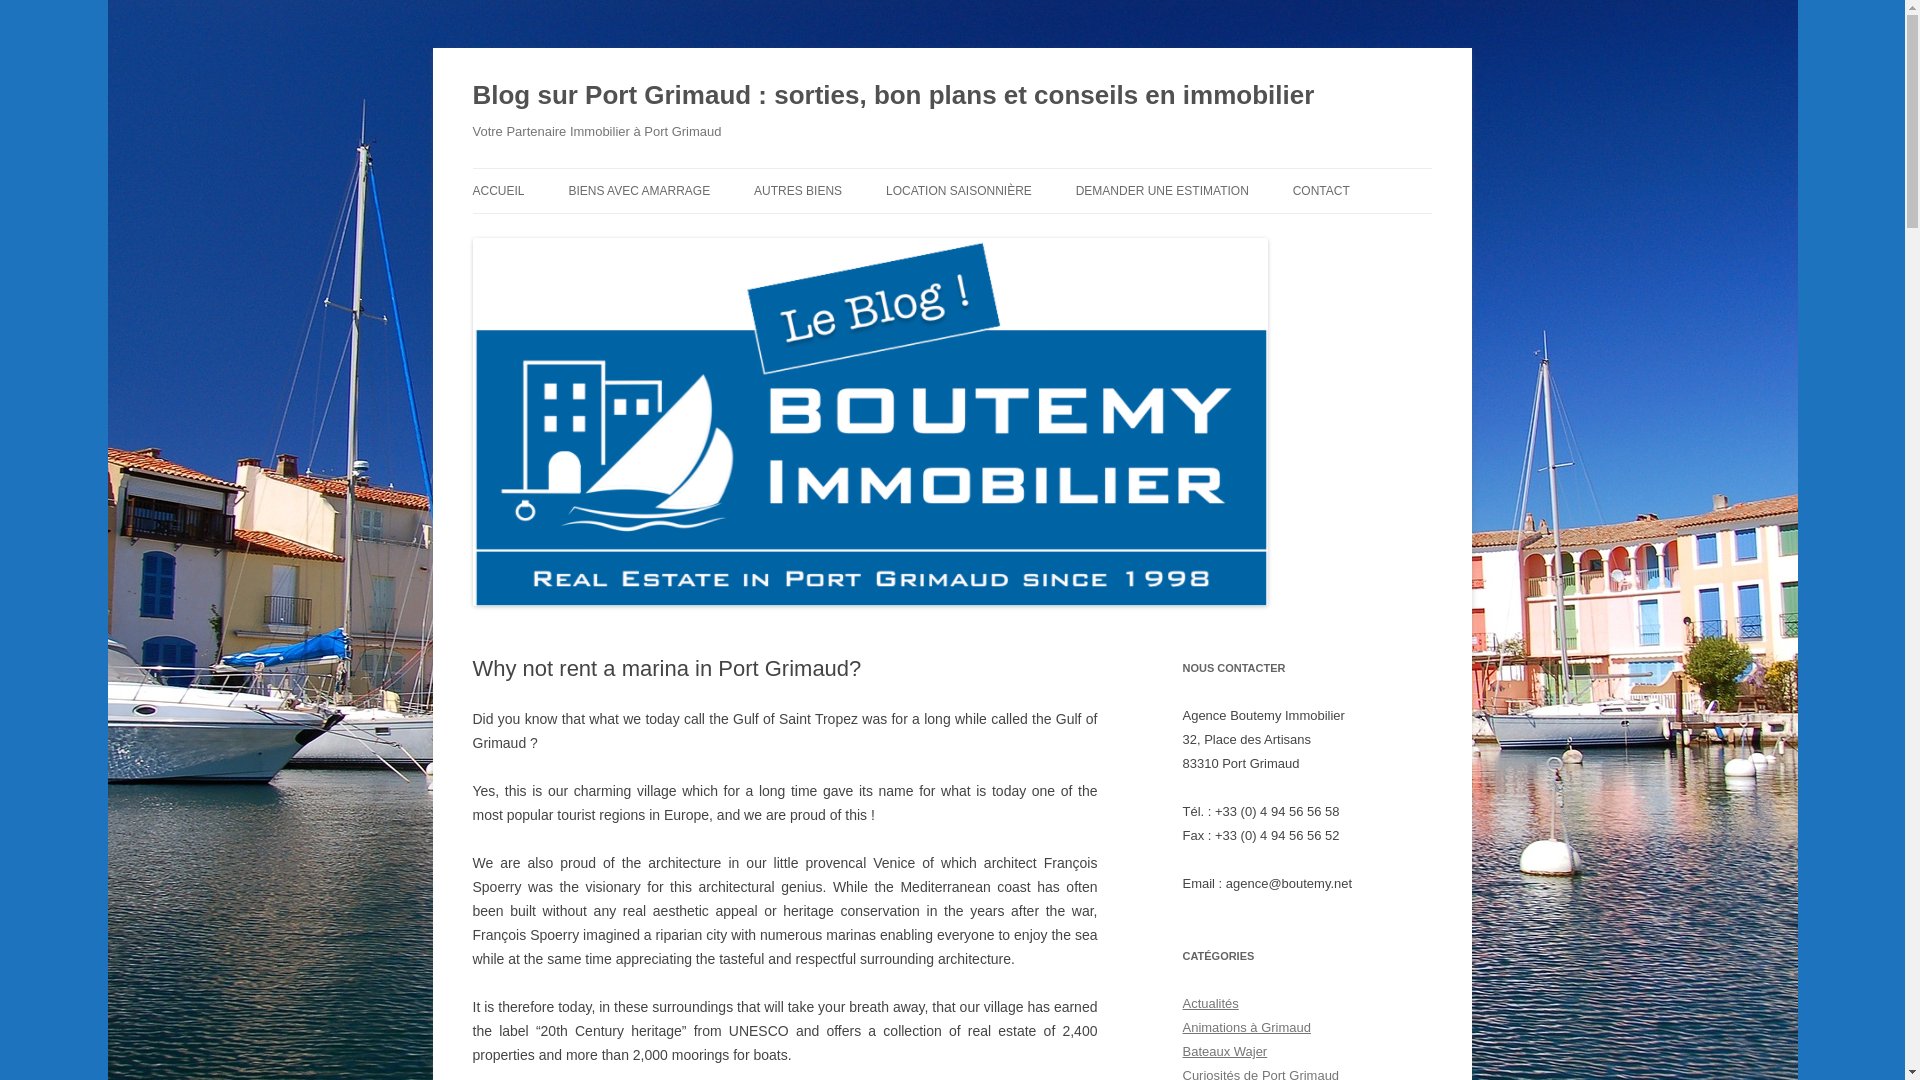 The height and width of the screenshot is (1080, 1920). Describe the element at coordinates (639, 190) in the screenshot. I see `BIENS AVEC AMARRAGE` at that location.